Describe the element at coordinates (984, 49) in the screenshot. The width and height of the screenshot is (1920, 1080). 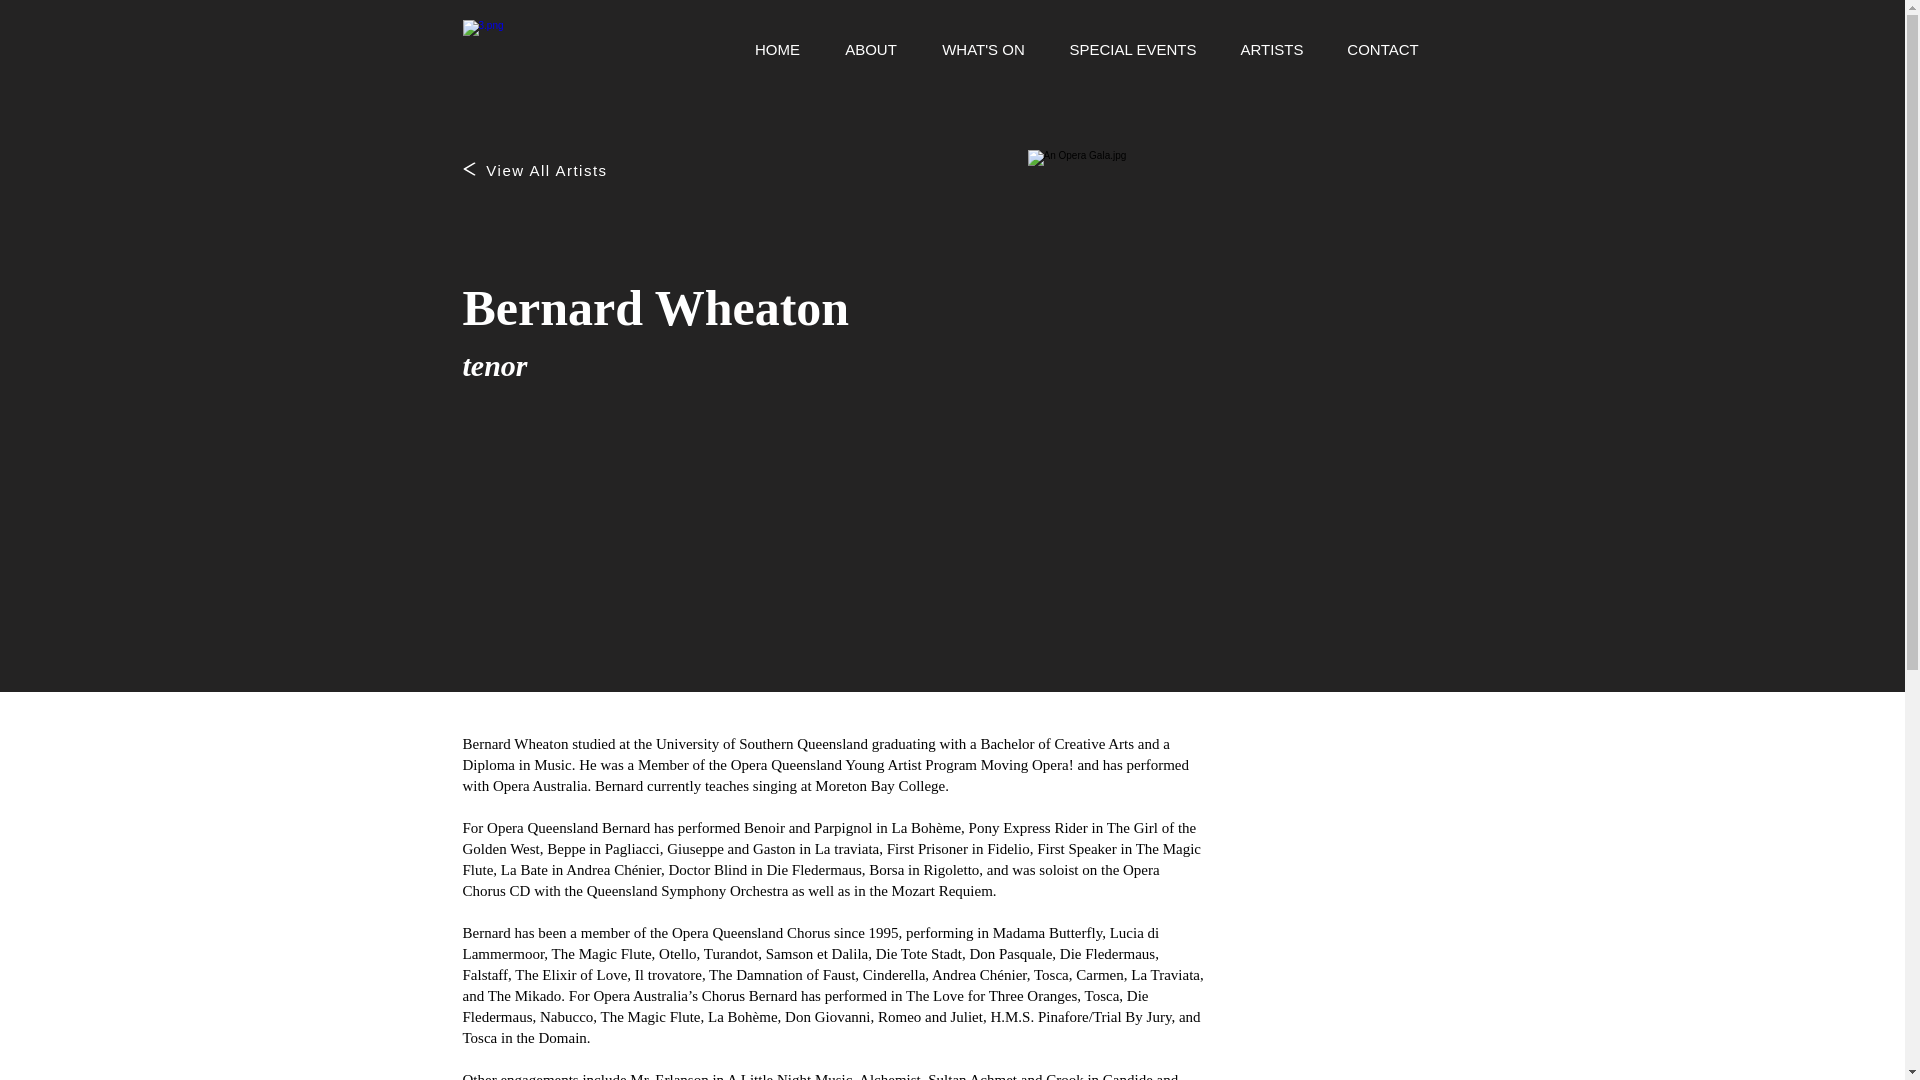
I see `WHAT'S ON` at that location.